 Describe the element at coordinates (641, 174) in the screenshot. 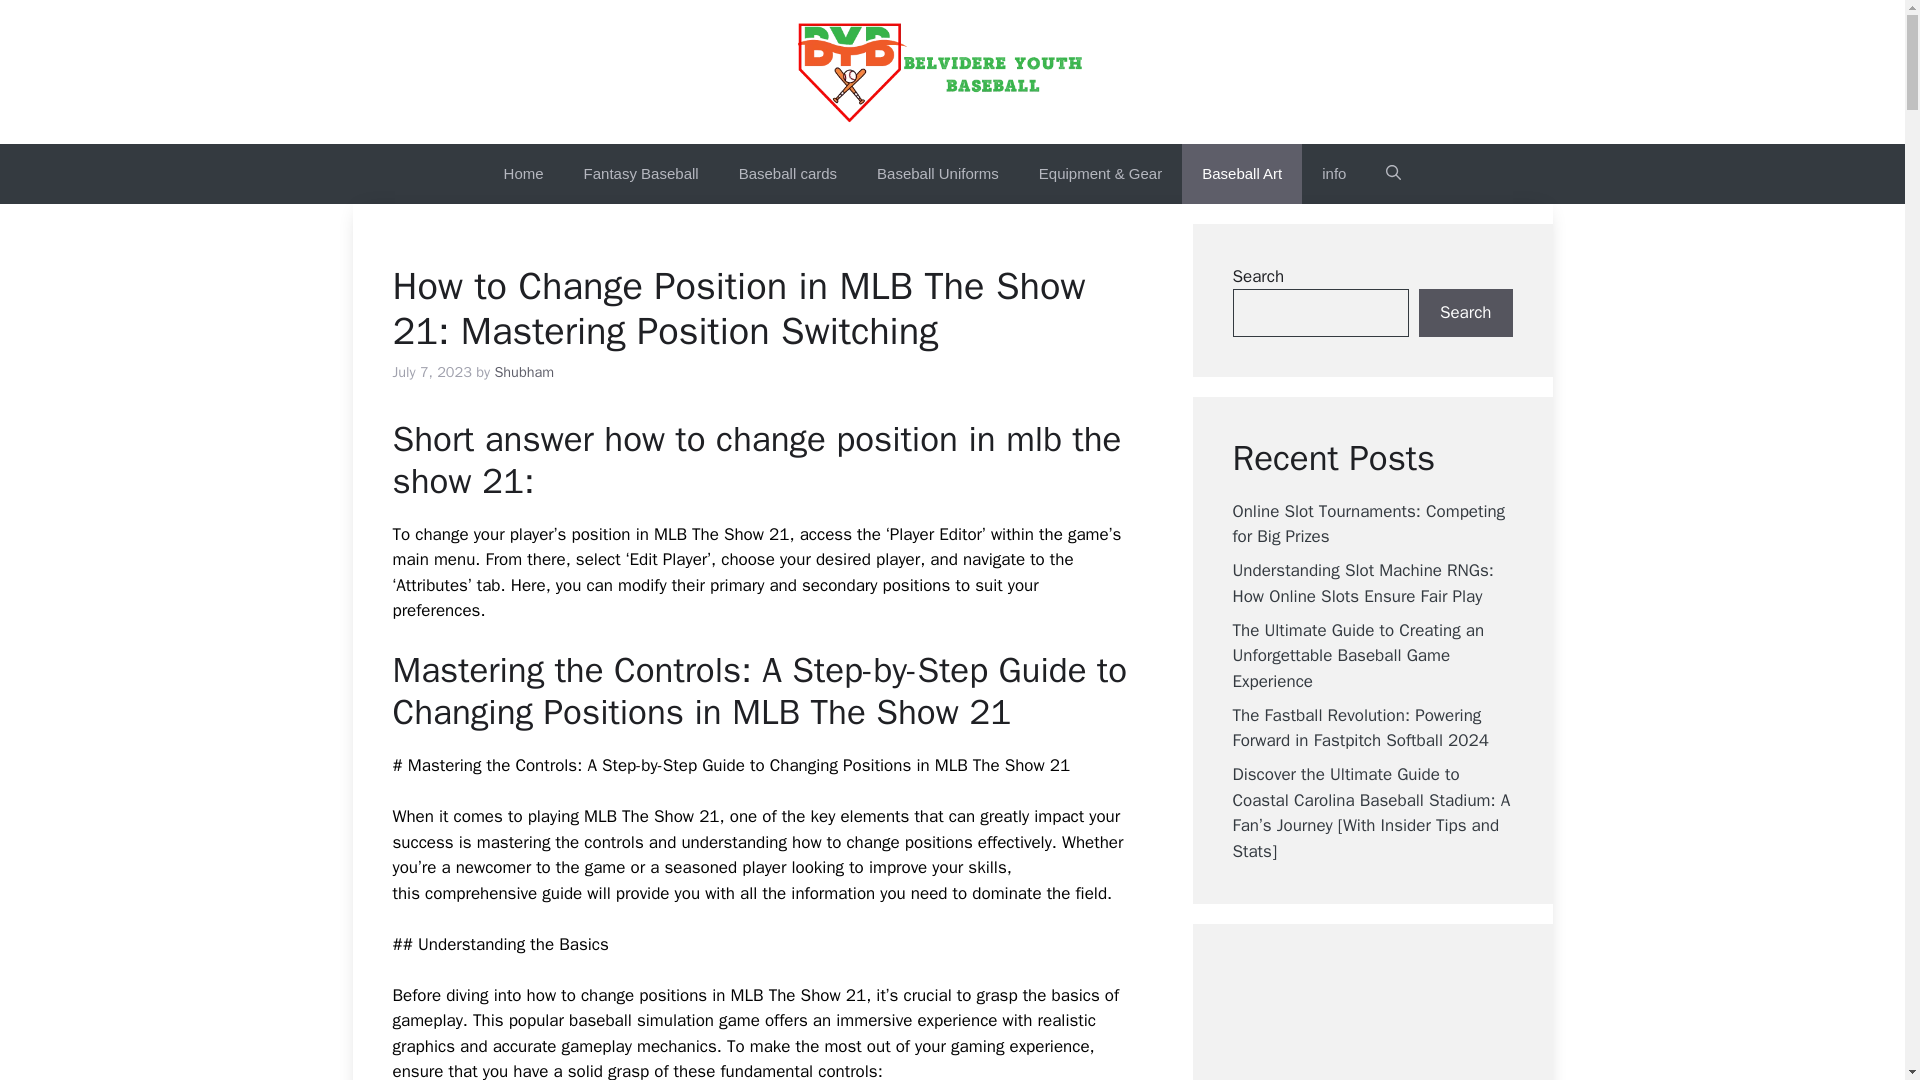

I see `Fantasy Baseball` at that location.